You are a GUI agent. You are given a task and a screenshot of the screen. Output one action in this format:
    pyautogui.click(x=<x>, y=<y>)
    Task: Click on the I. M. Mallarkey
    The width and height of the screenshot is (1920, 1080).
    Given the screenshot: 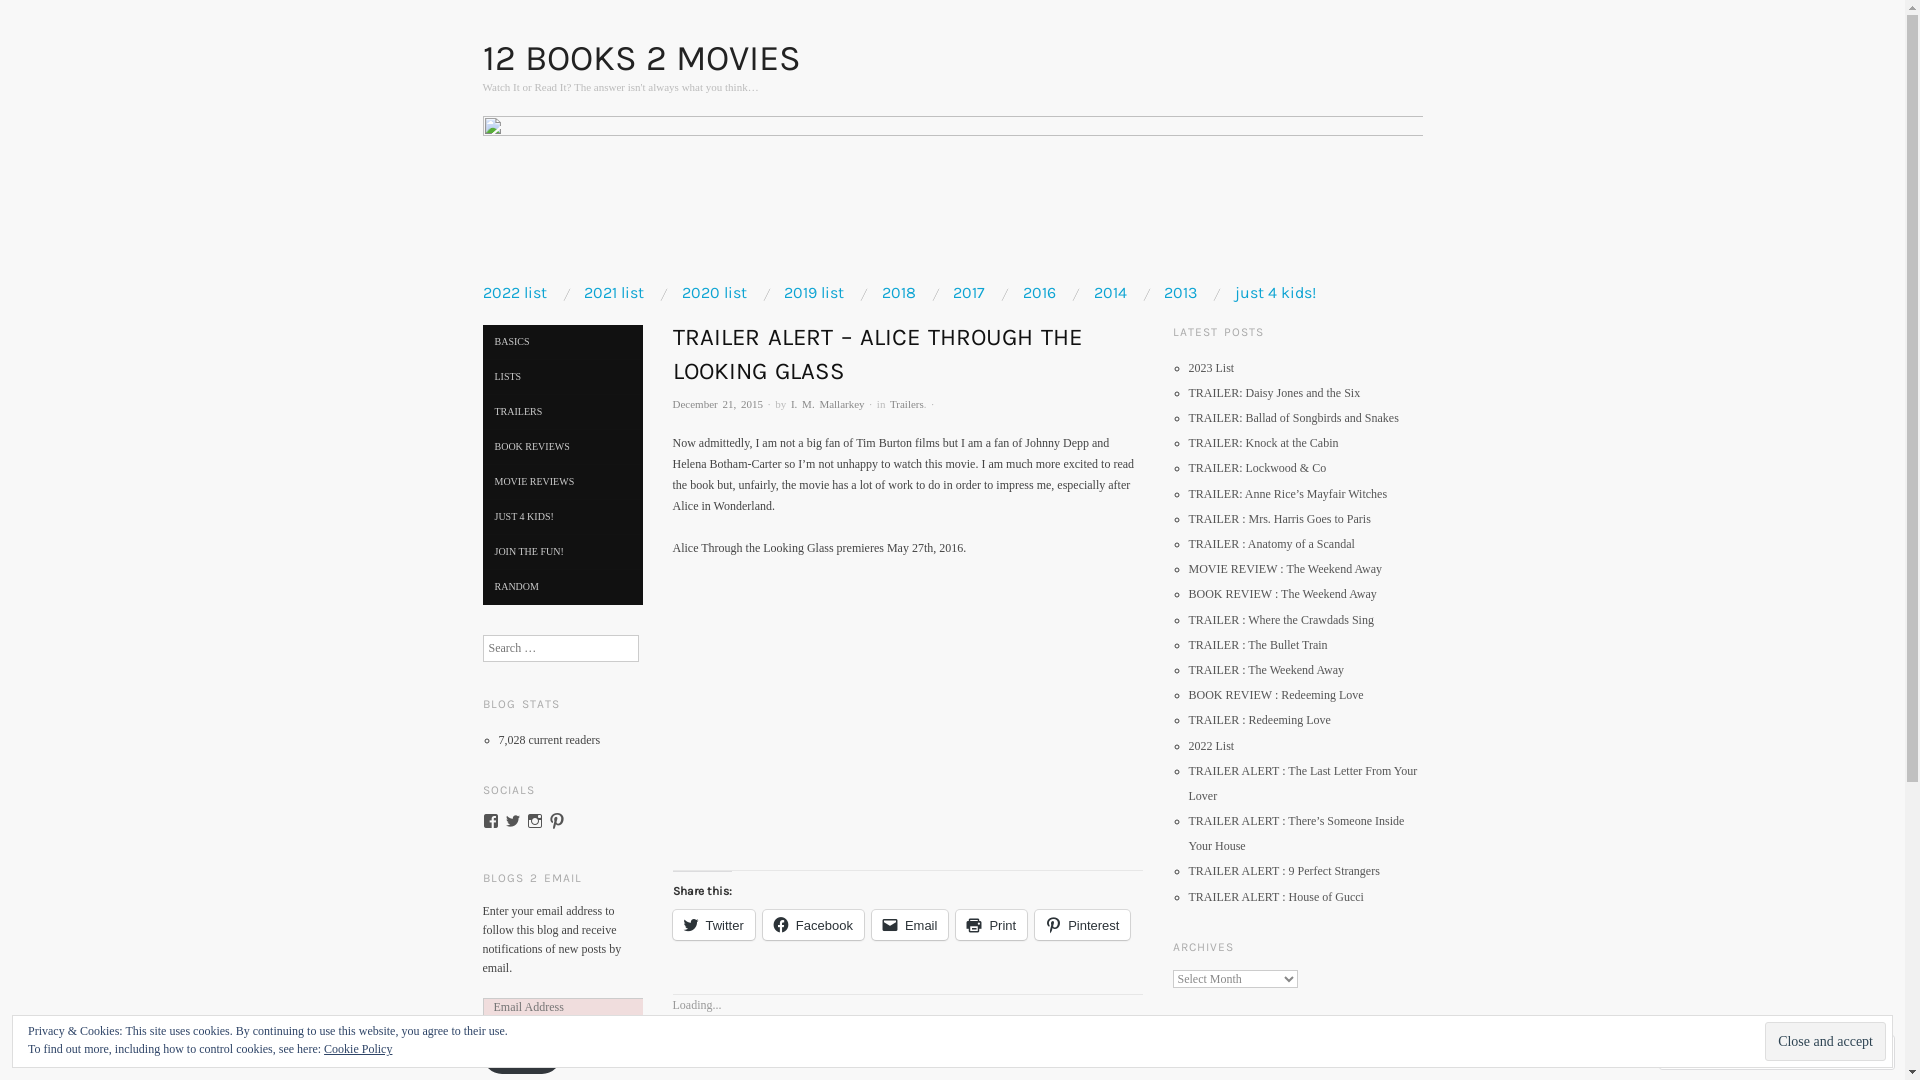 What is the action you would take?
    pyautogui.click(x=828, y=404)
    